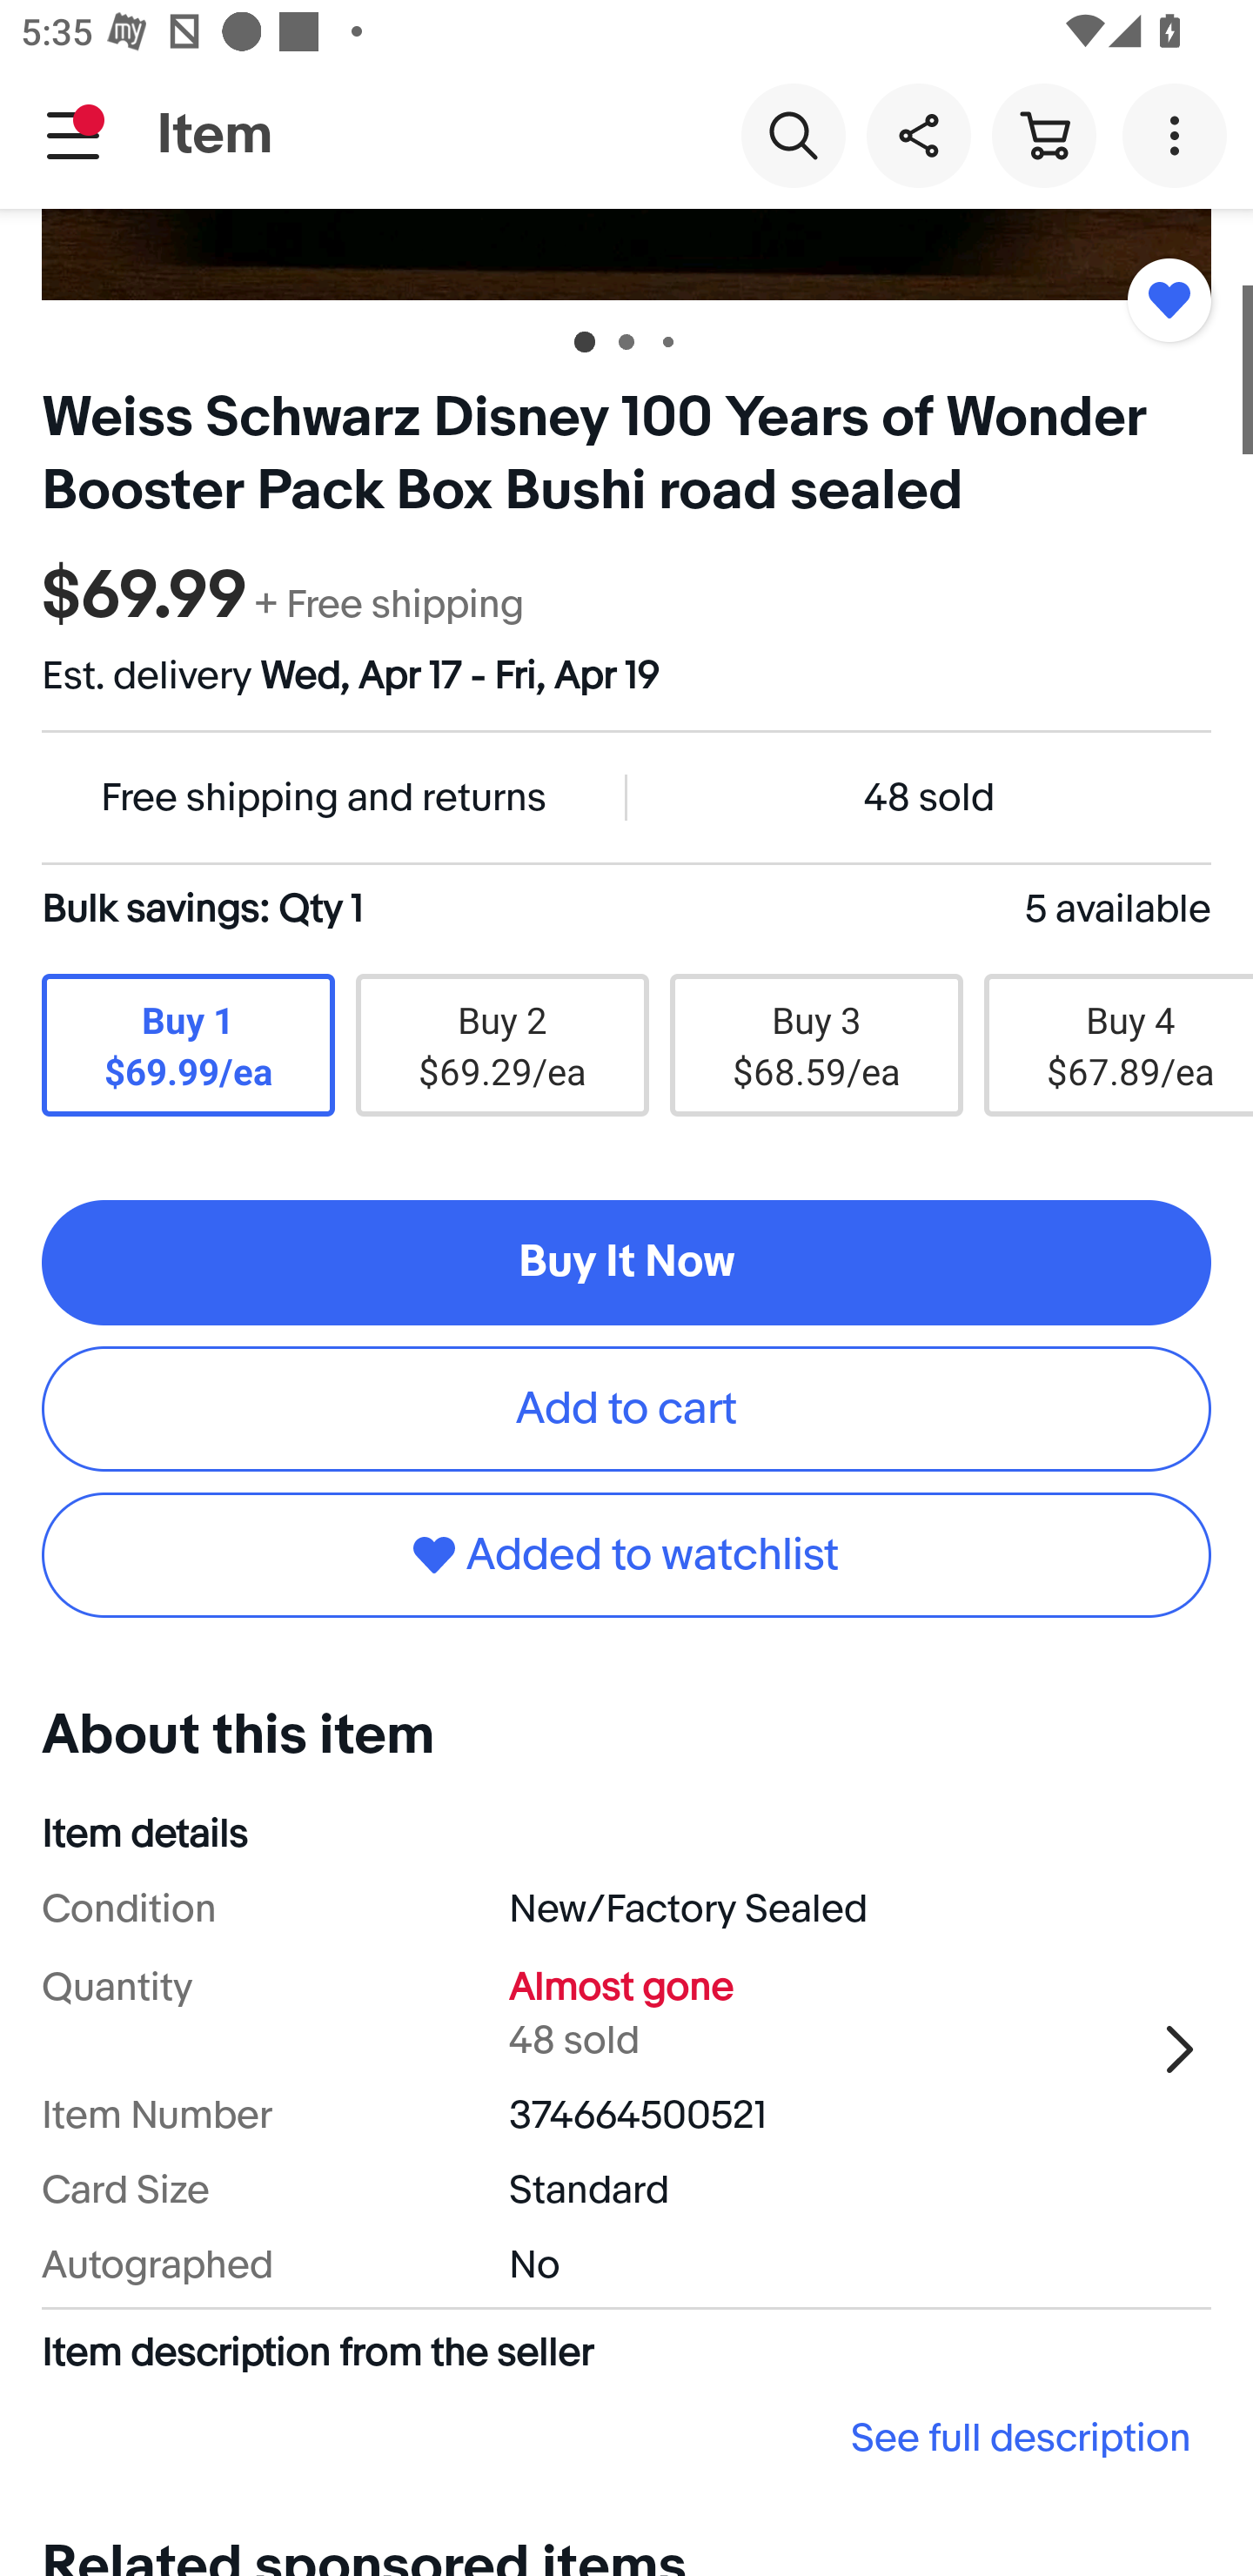 The width and height of the screenshot is (1253, 2576). Describe the element at coordinates (1118, 1044) in the screenshot. I see `Buy 4
$67.89/ea` at that location.